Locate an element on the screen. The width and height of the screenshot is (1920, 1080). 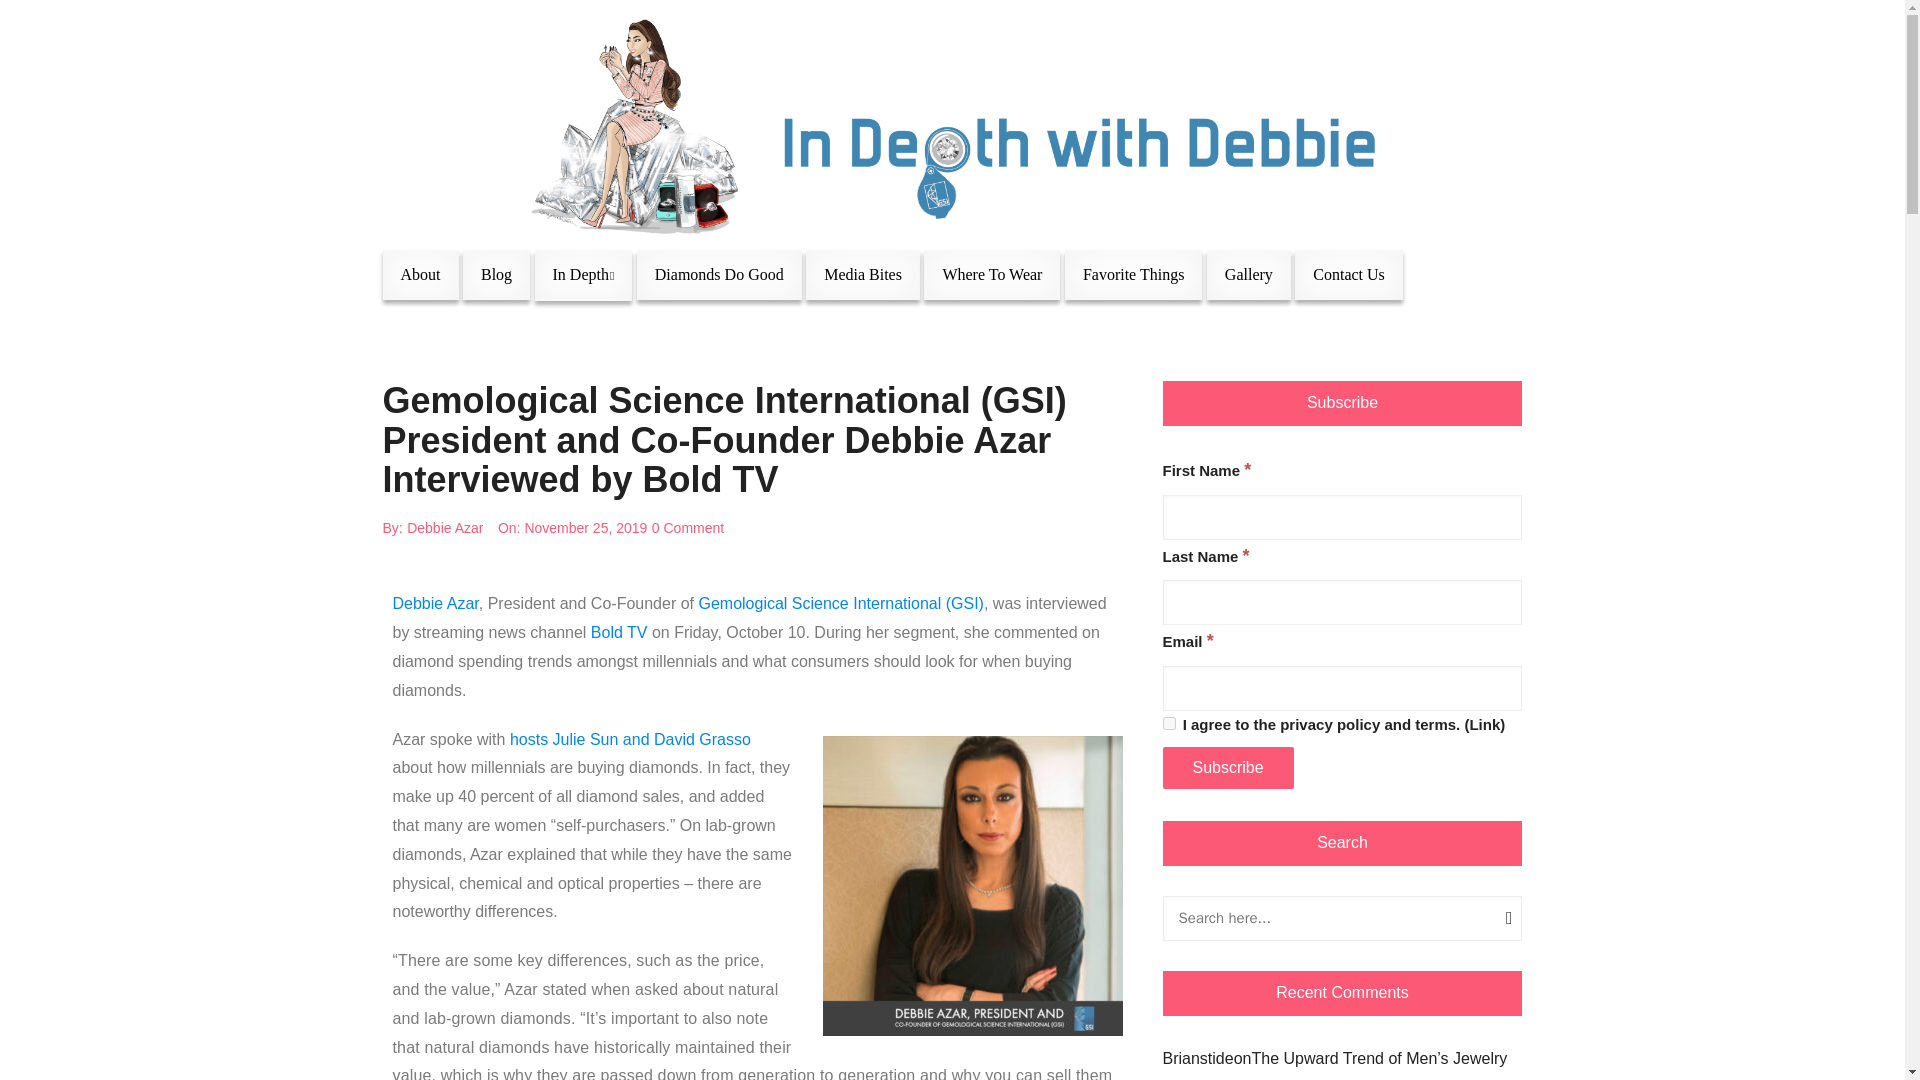
Debbie Azar is located at coordinates (434, 604).